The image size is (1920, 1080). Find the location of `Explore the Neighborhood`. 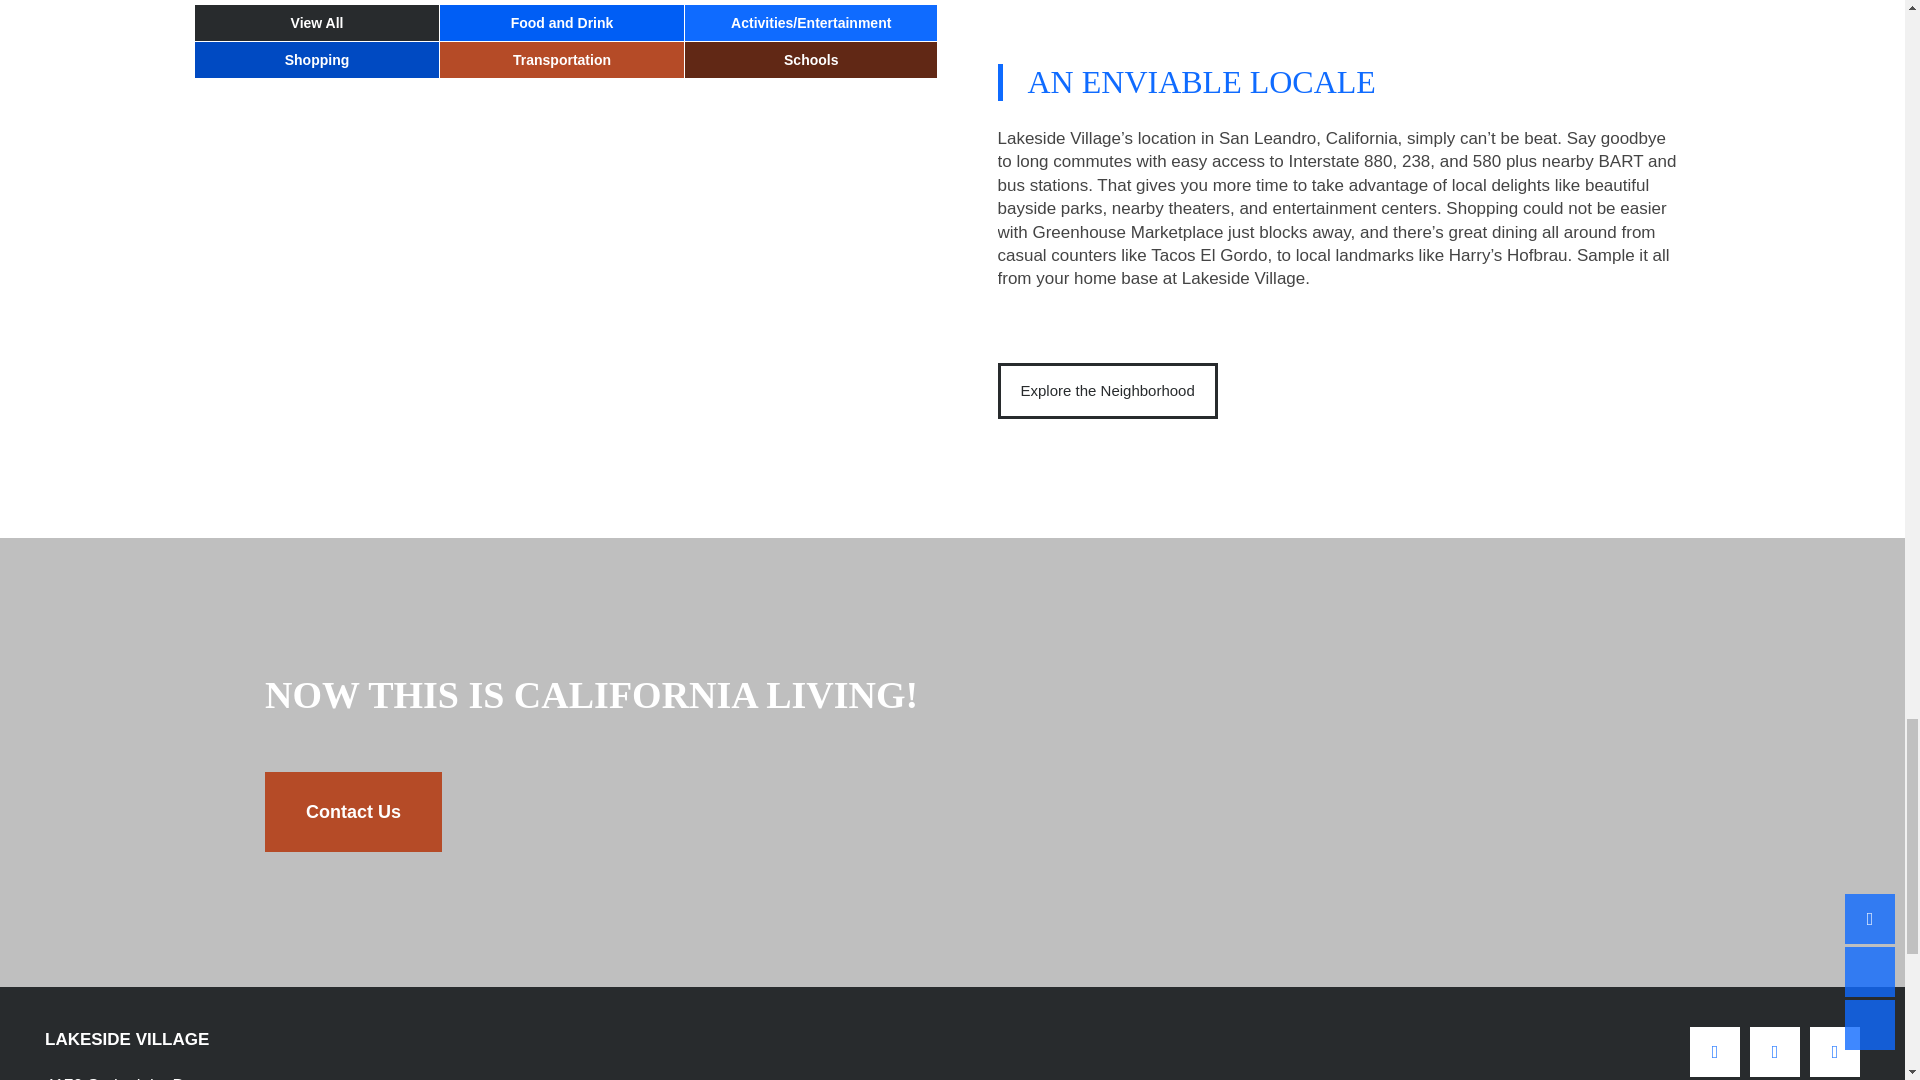

Explore the Neighborhood is located at coordinates (1108, 390).